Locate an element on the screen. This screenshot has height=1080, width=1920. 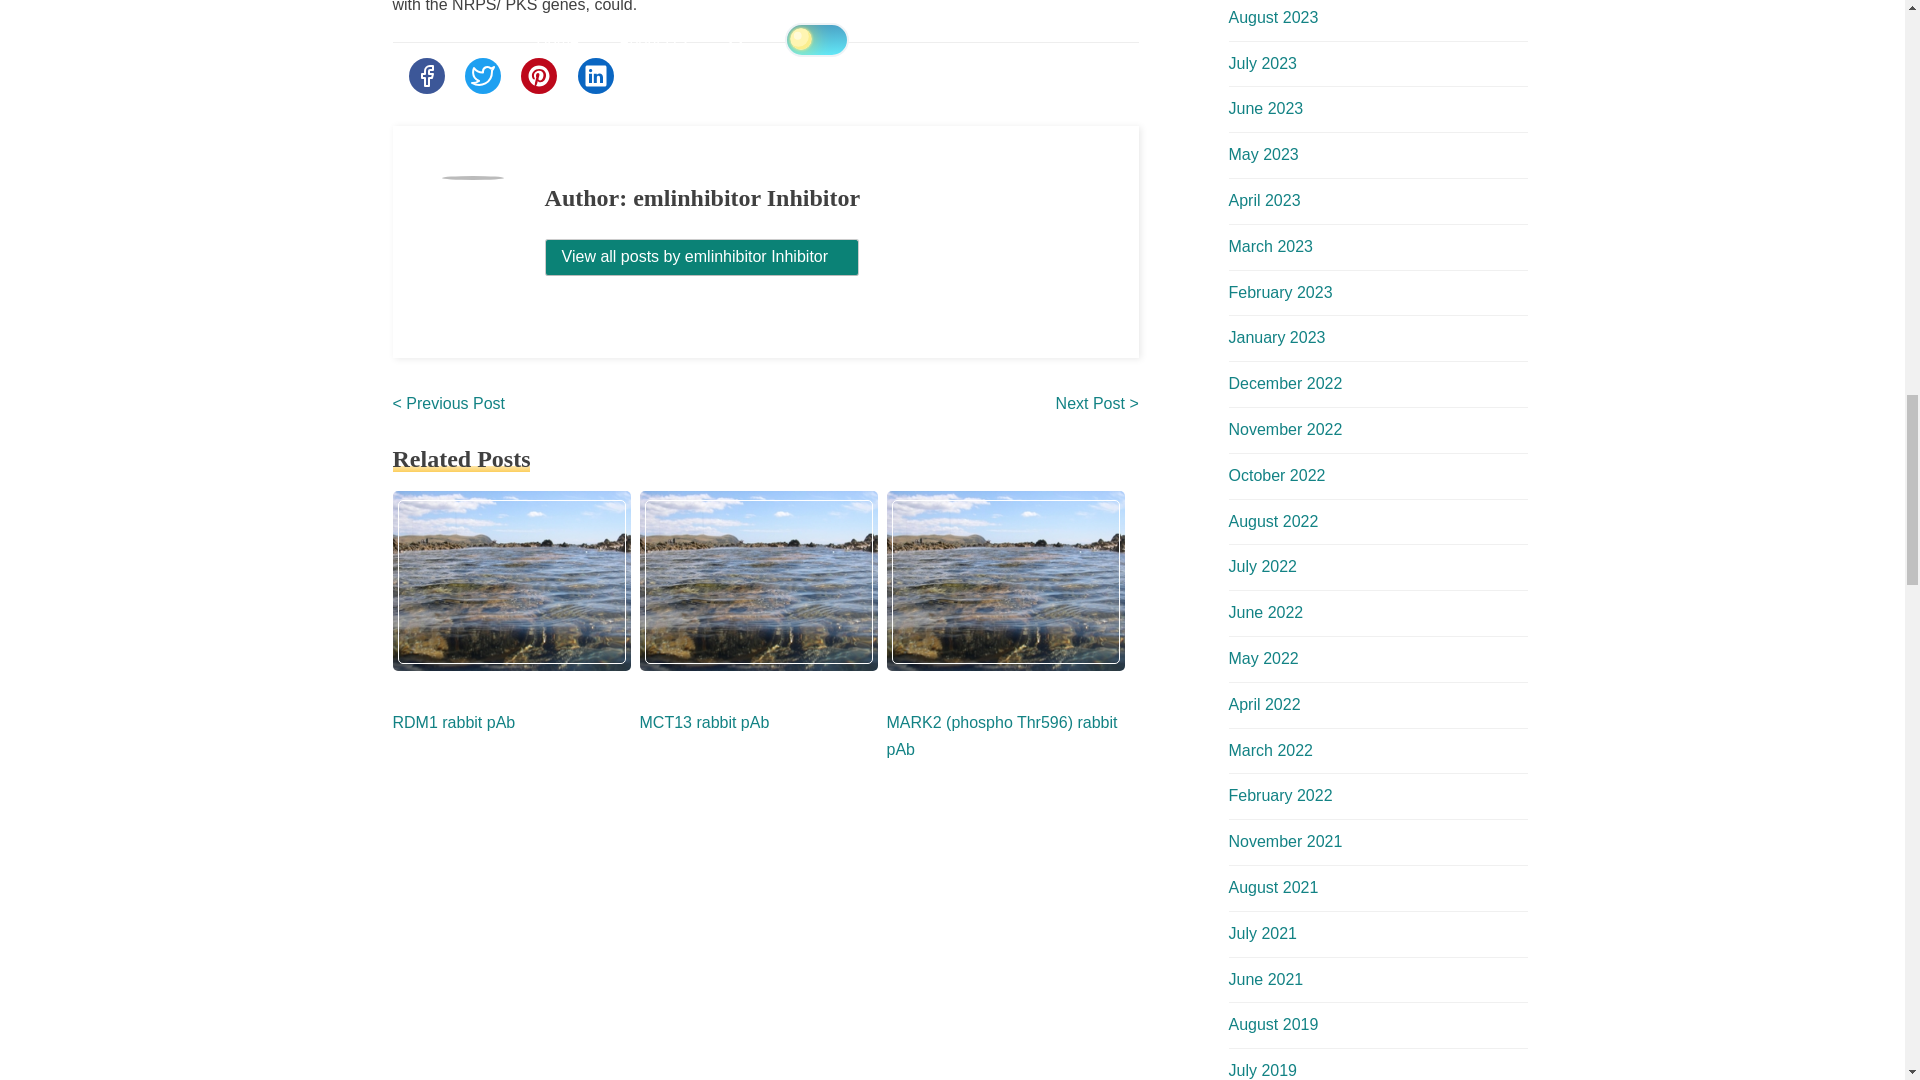
Share this post on Linkedin is located at coordinates (596, 76).